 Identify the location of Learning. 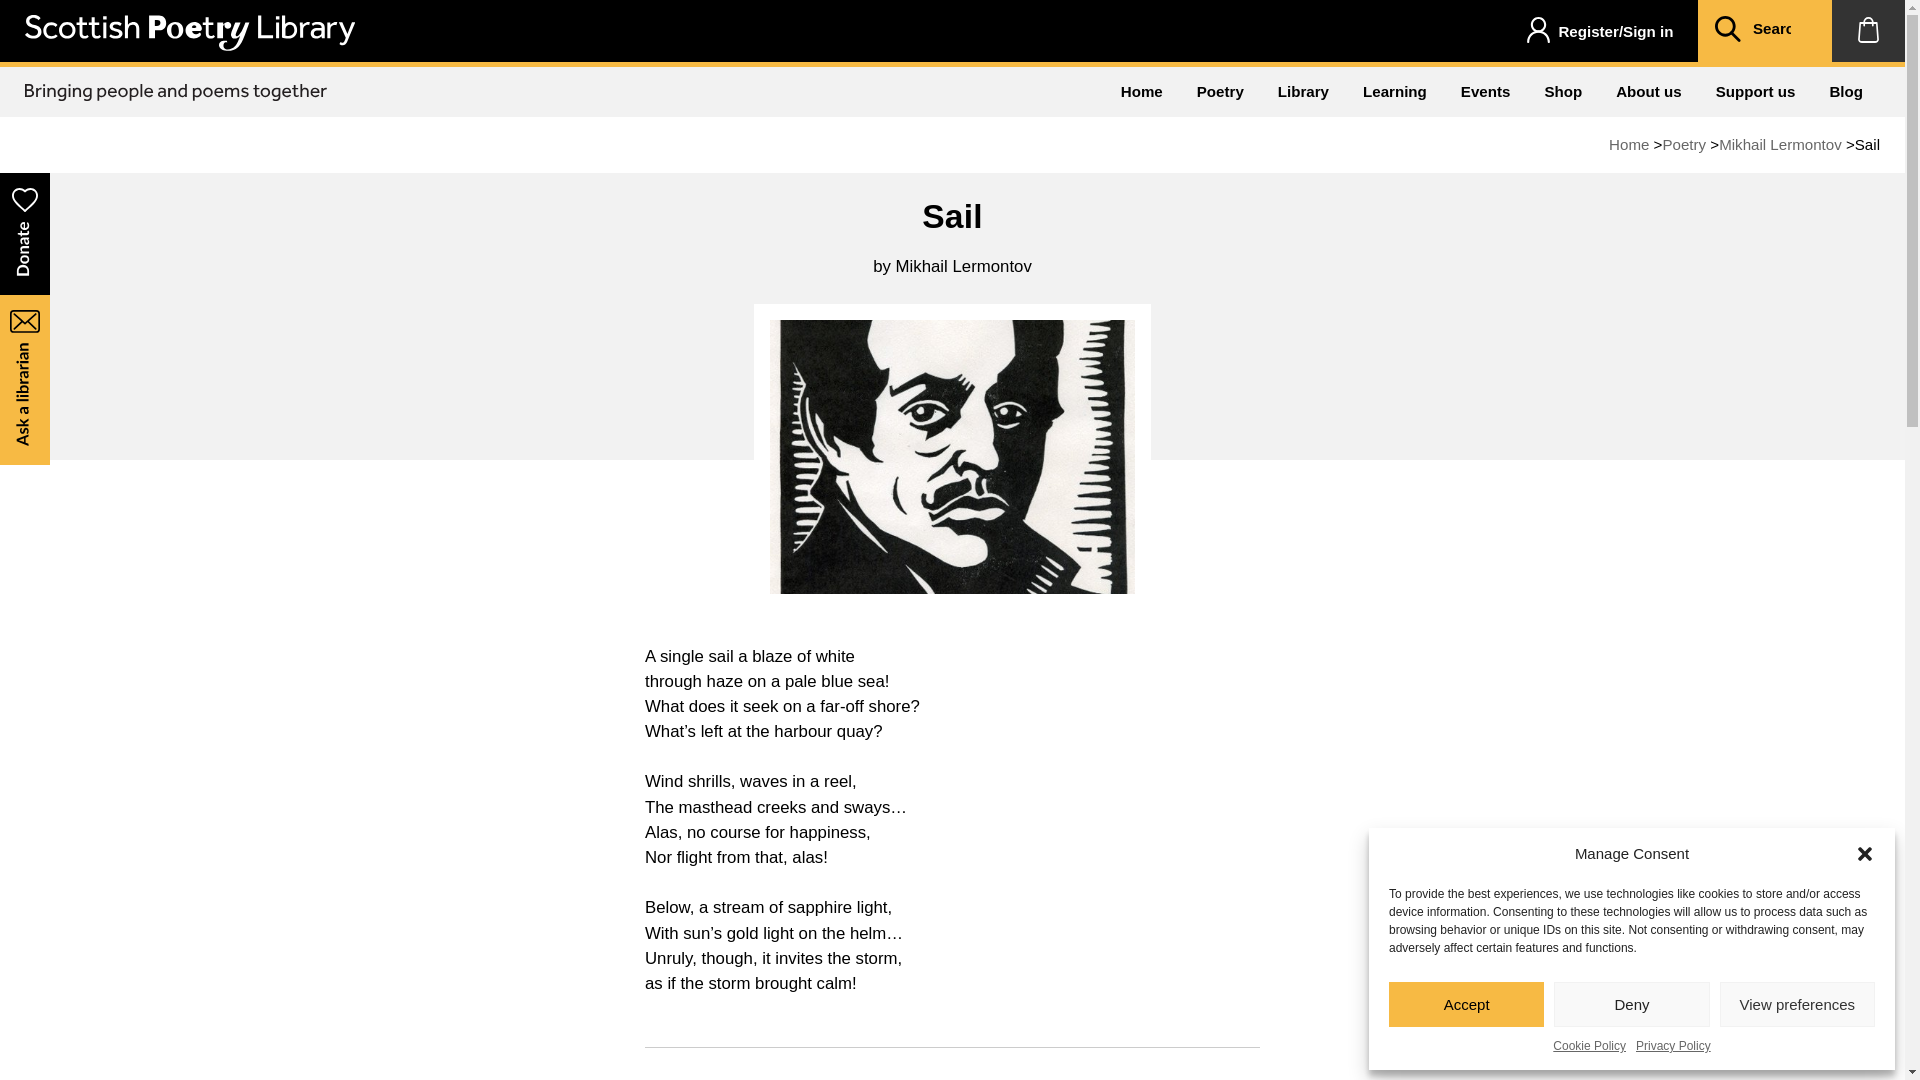
(1394, 91).